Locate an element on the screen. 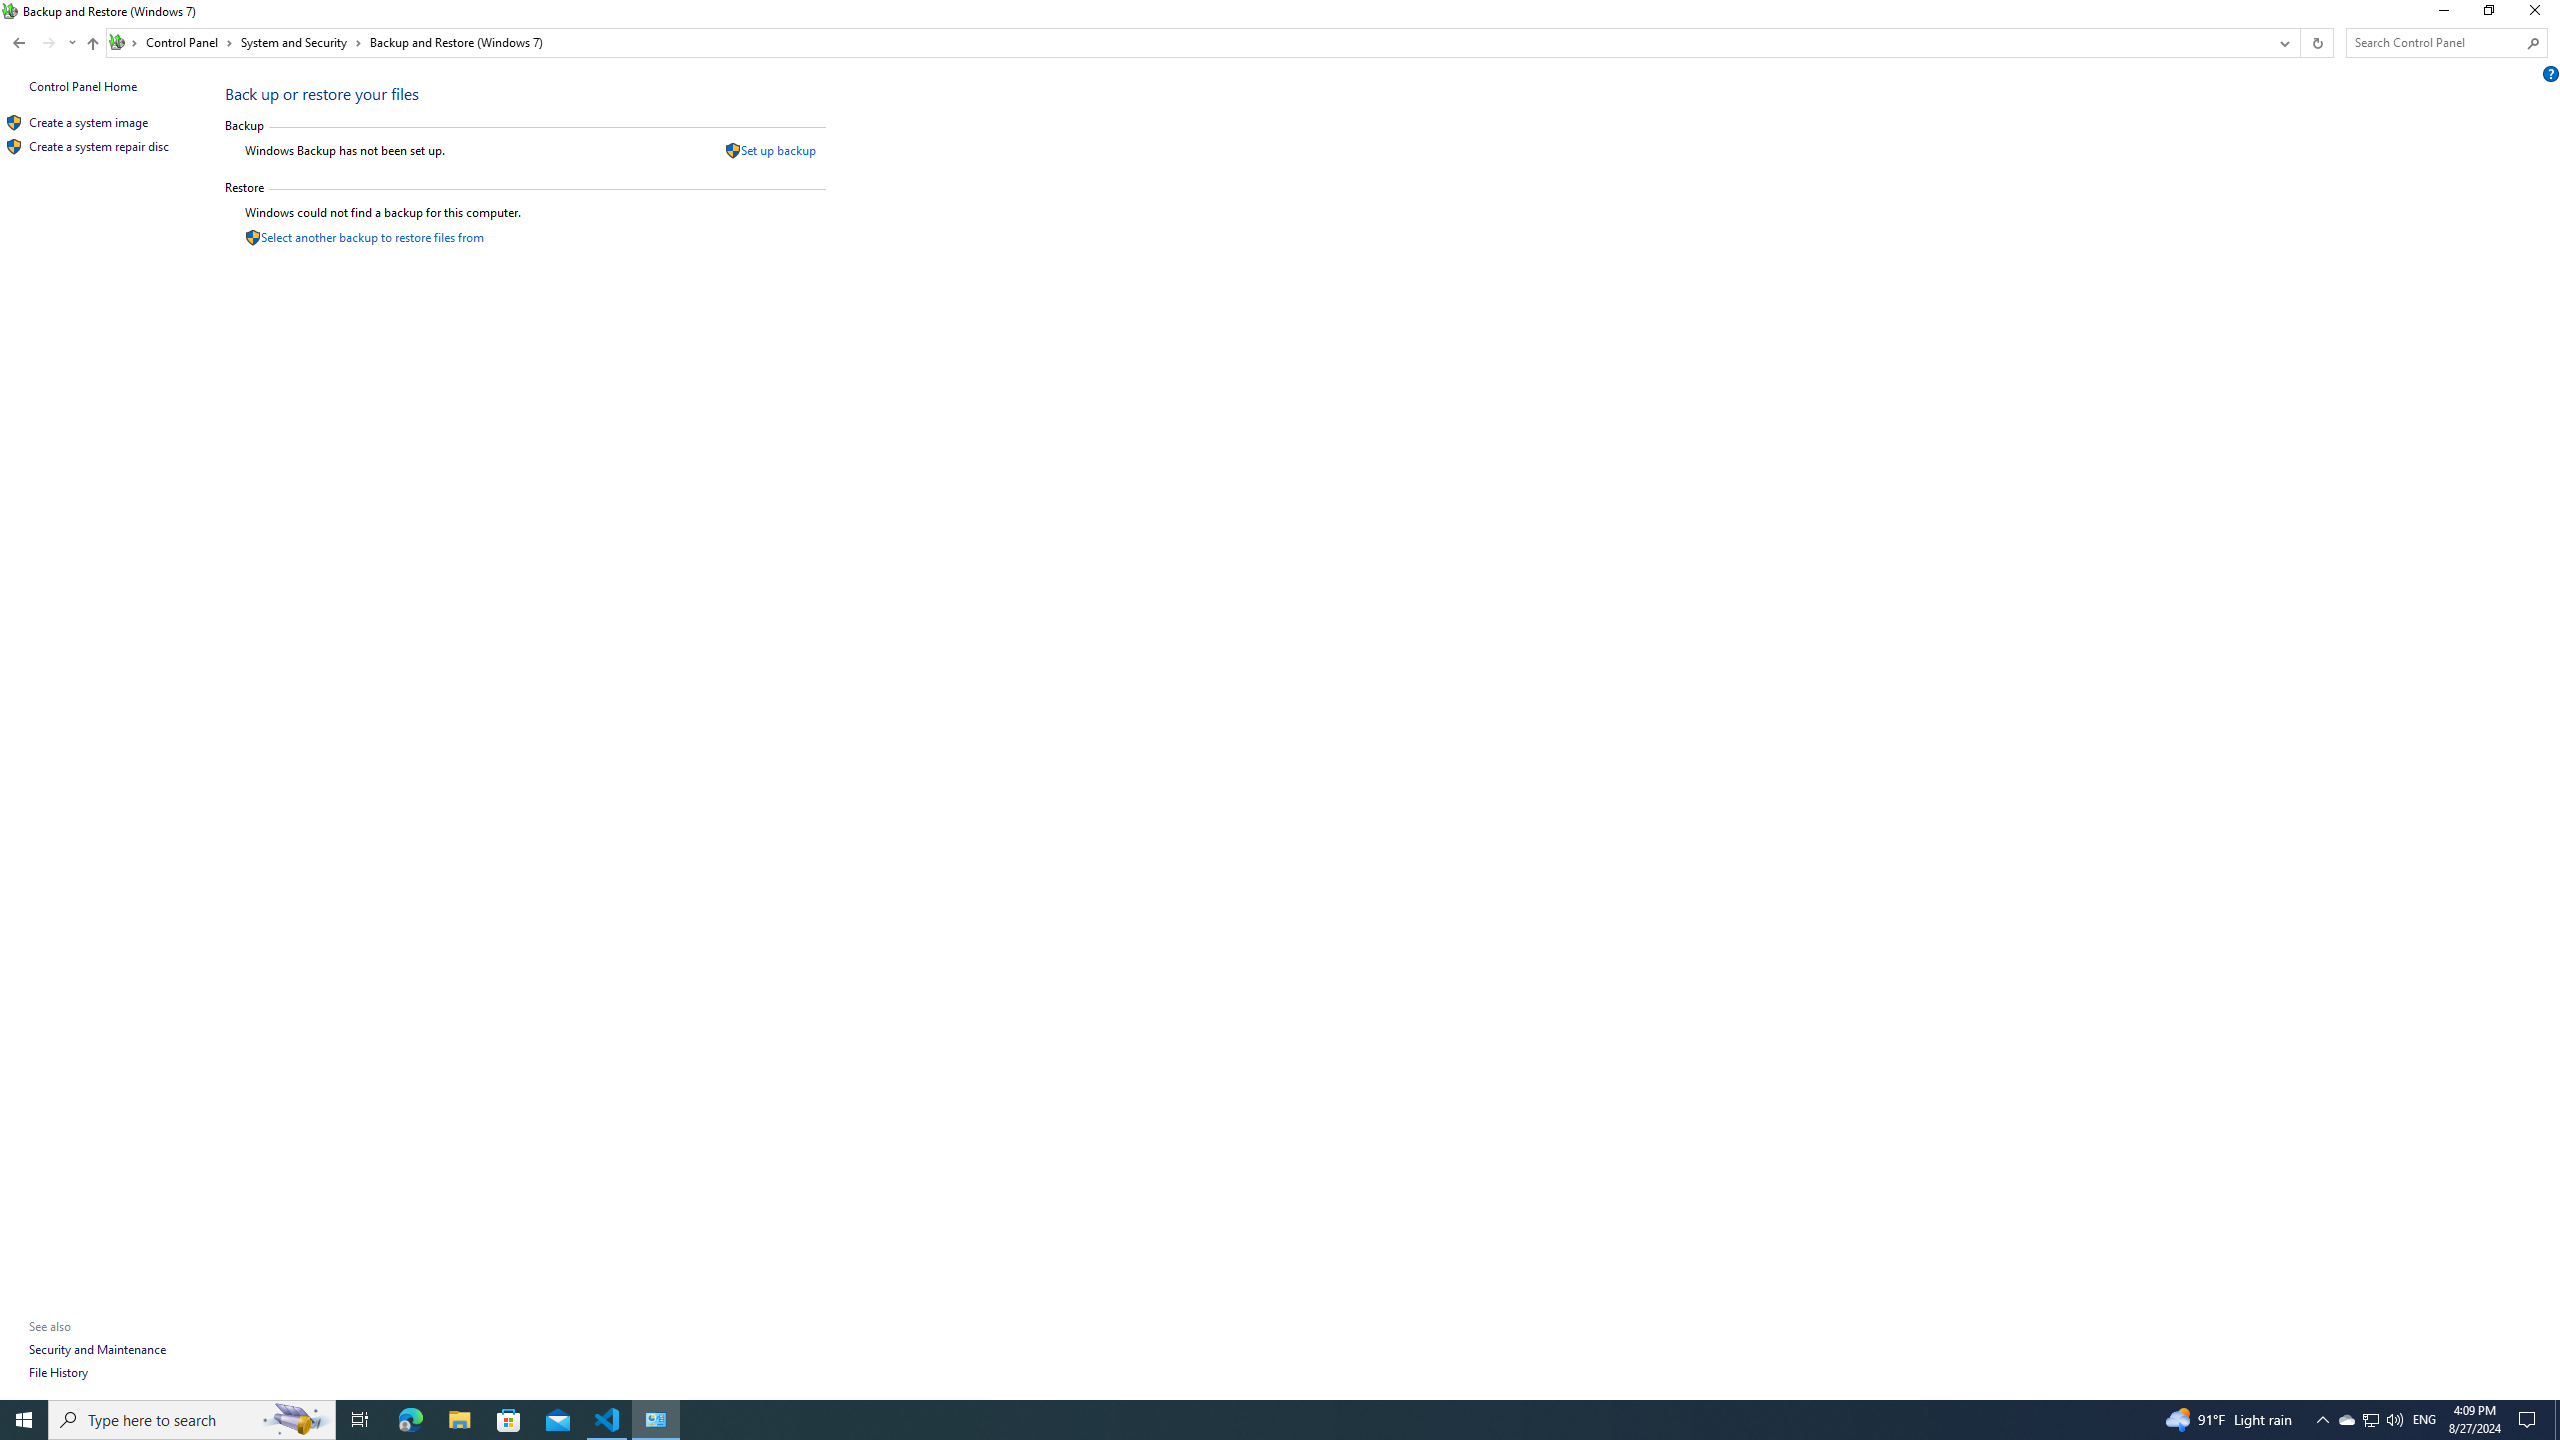 This screenshot has width=2560, height=1440. Control Panel Home is located at coordinates (83, 86).